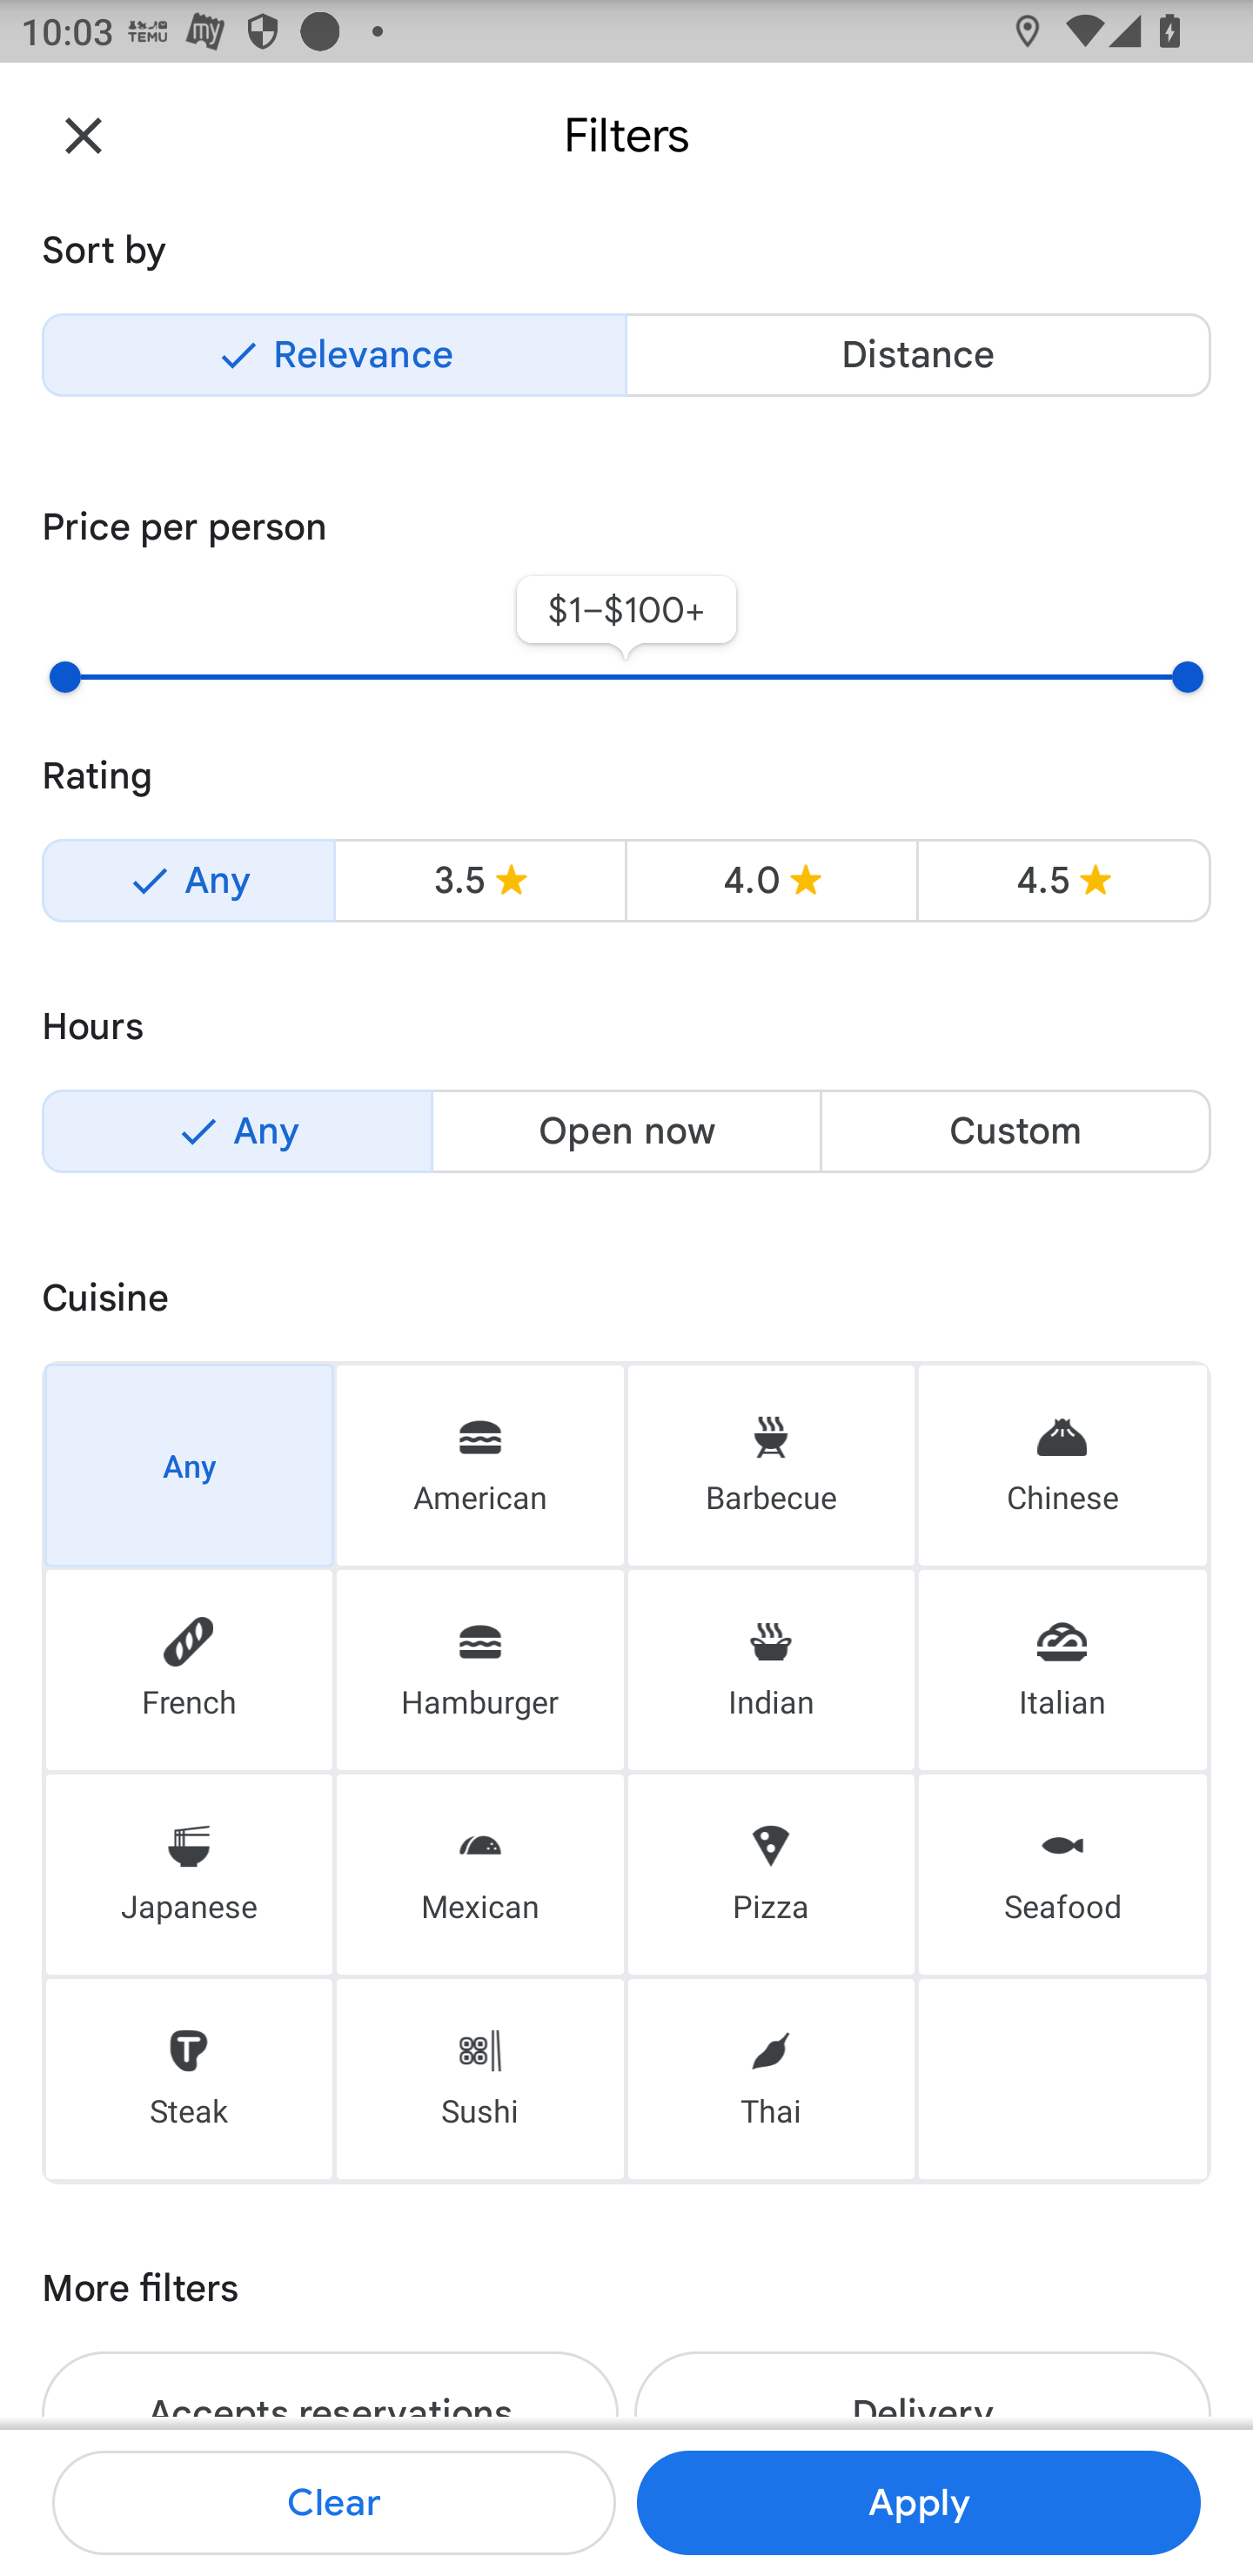  I want to click on Distance, so click(918, 355).